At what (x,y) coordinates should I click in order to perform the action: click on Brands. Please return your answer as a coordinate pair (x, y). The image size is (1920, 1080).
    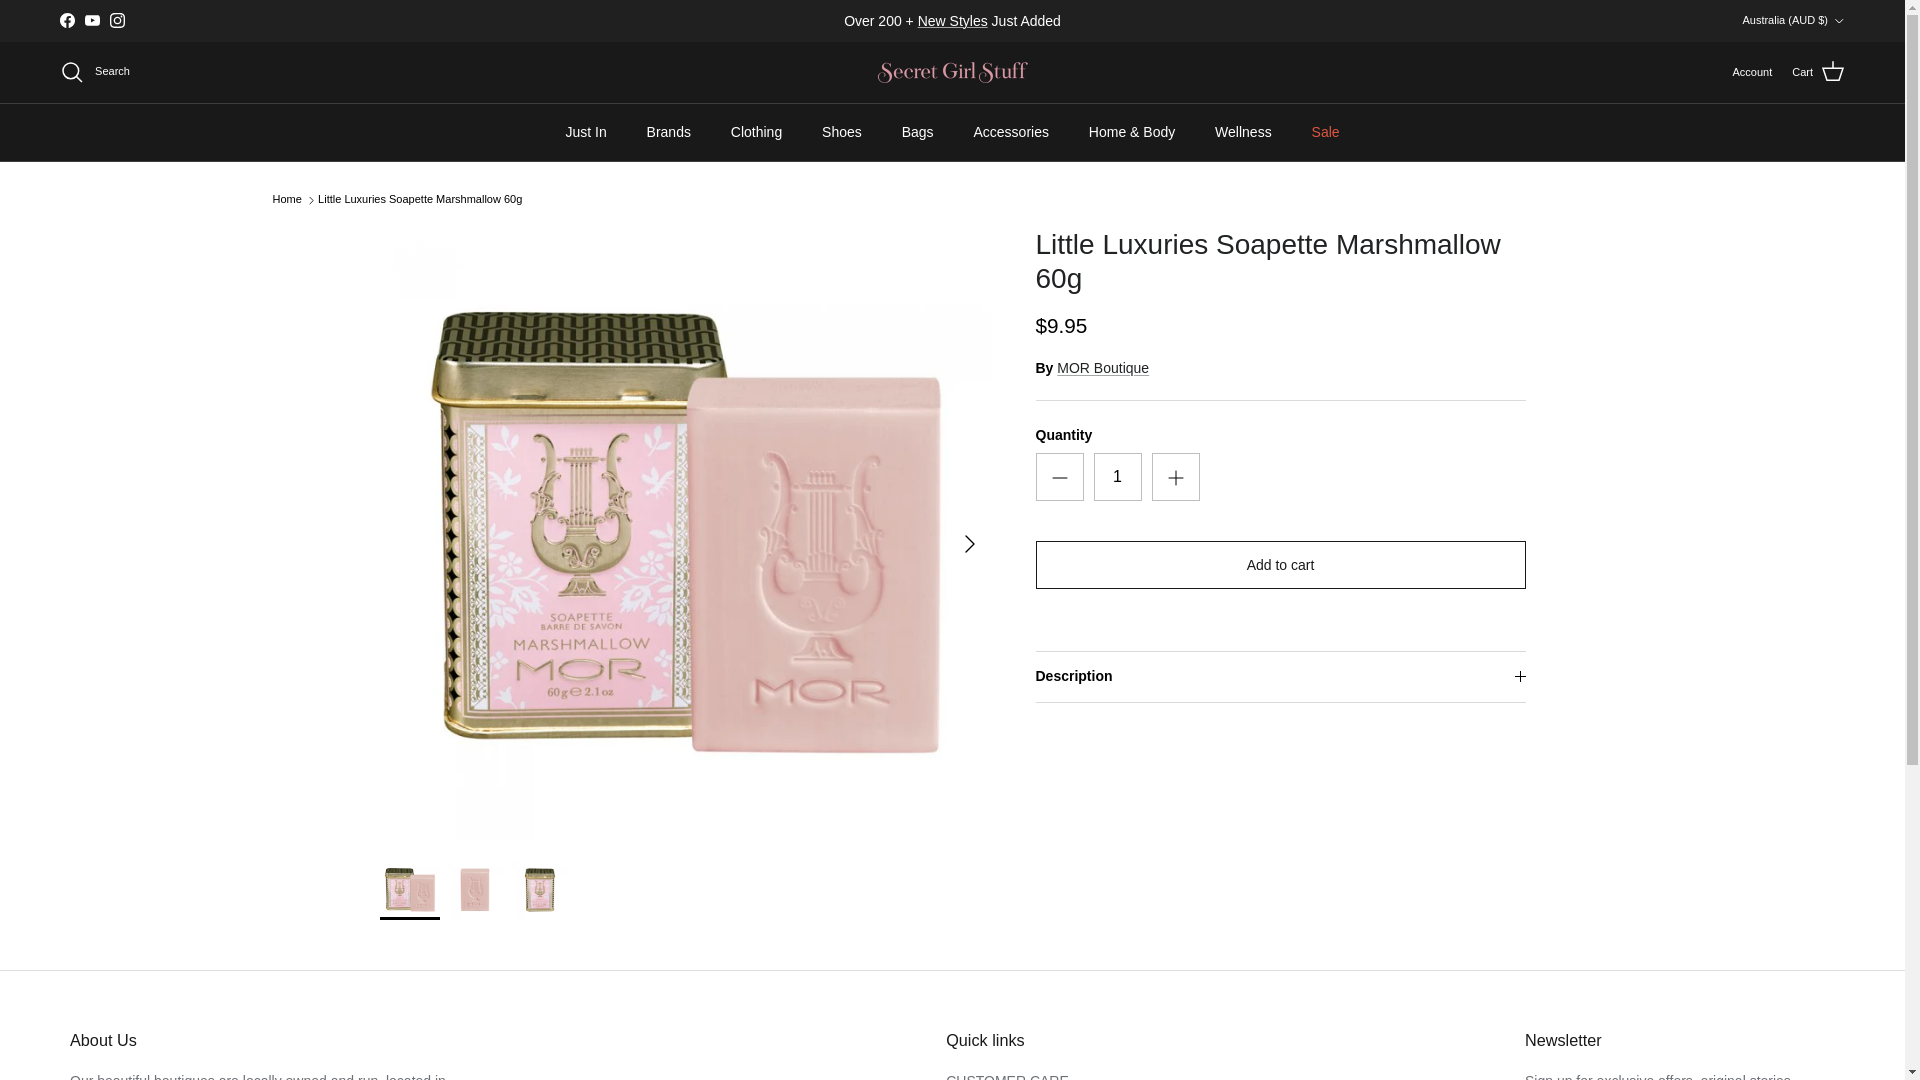
    Looking at the image, I should click on (668, 132).